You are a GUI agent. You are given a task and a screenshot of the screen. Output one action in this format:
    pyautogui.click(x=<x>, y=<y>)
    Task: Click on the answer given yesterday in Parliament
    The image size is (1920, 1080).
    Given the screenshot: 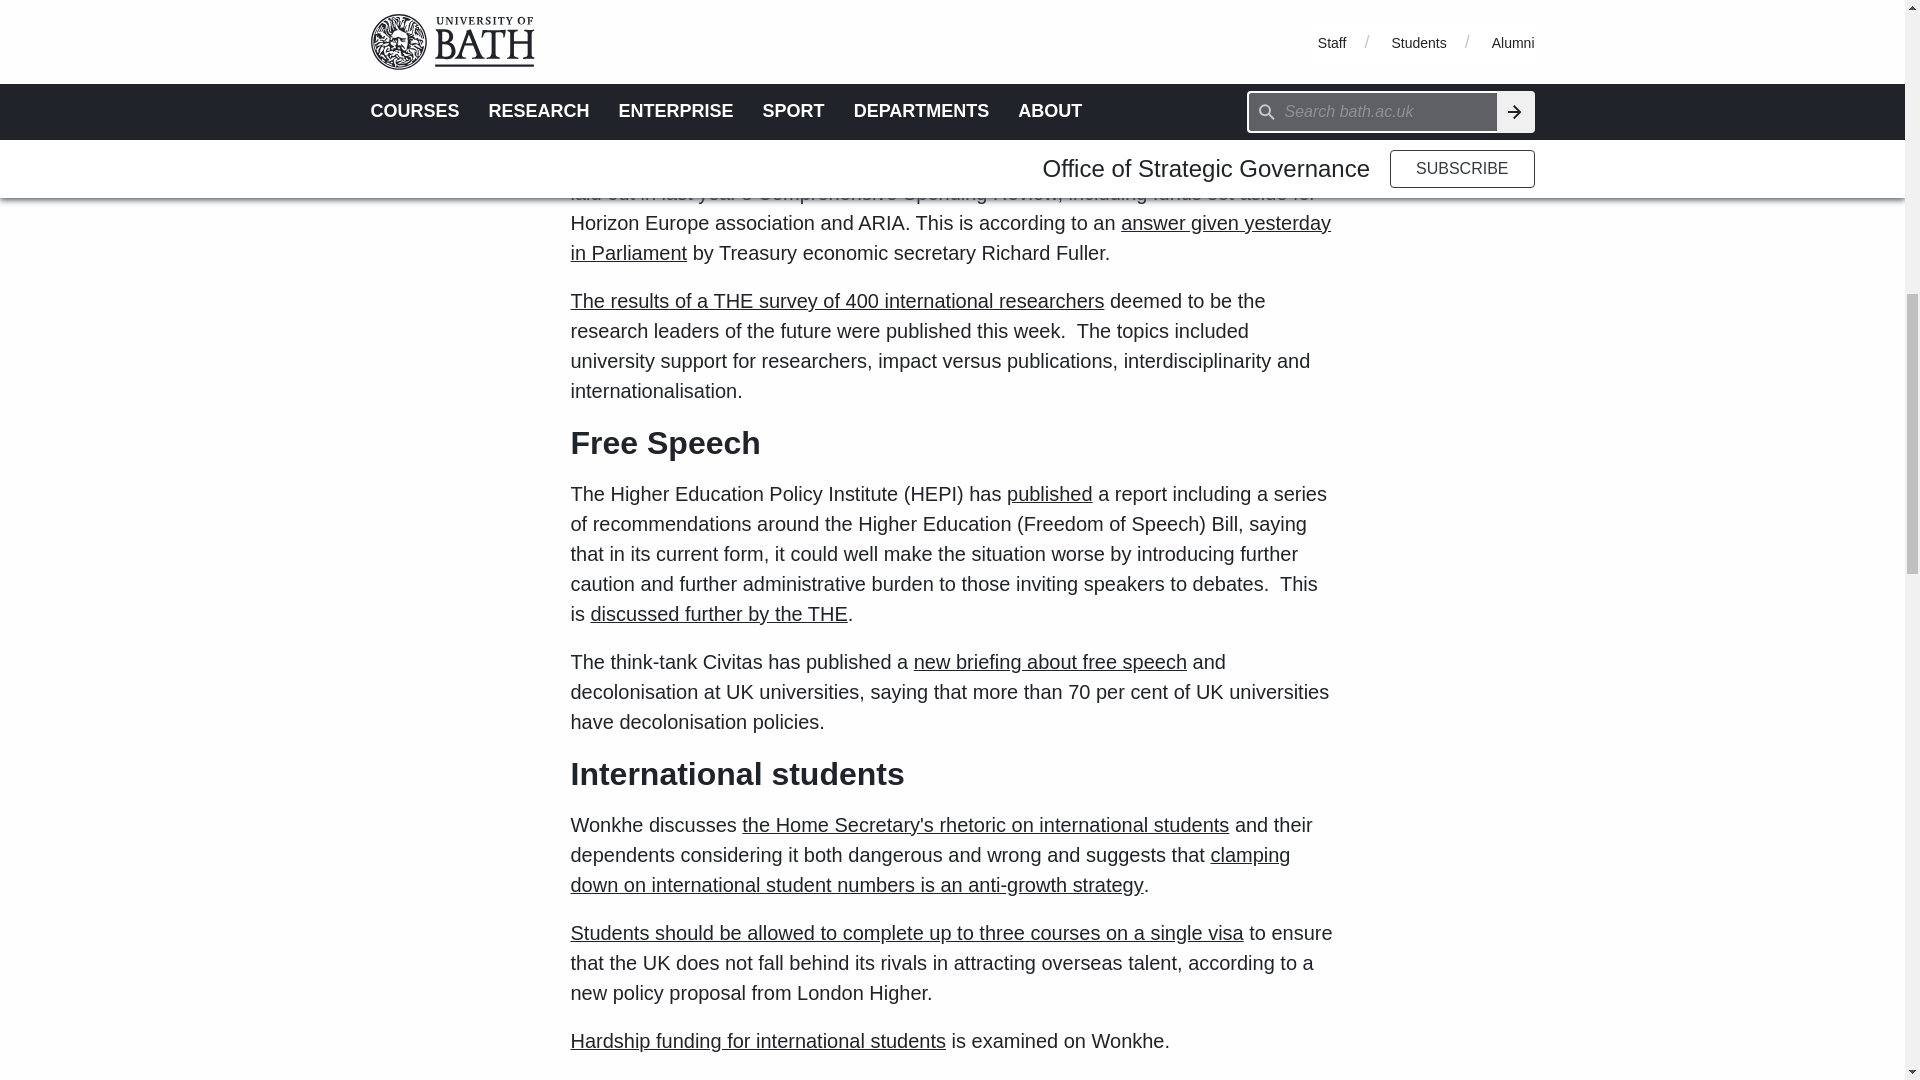 What is the action you would take?
    pyautogui.click(x=950, y=237)
    